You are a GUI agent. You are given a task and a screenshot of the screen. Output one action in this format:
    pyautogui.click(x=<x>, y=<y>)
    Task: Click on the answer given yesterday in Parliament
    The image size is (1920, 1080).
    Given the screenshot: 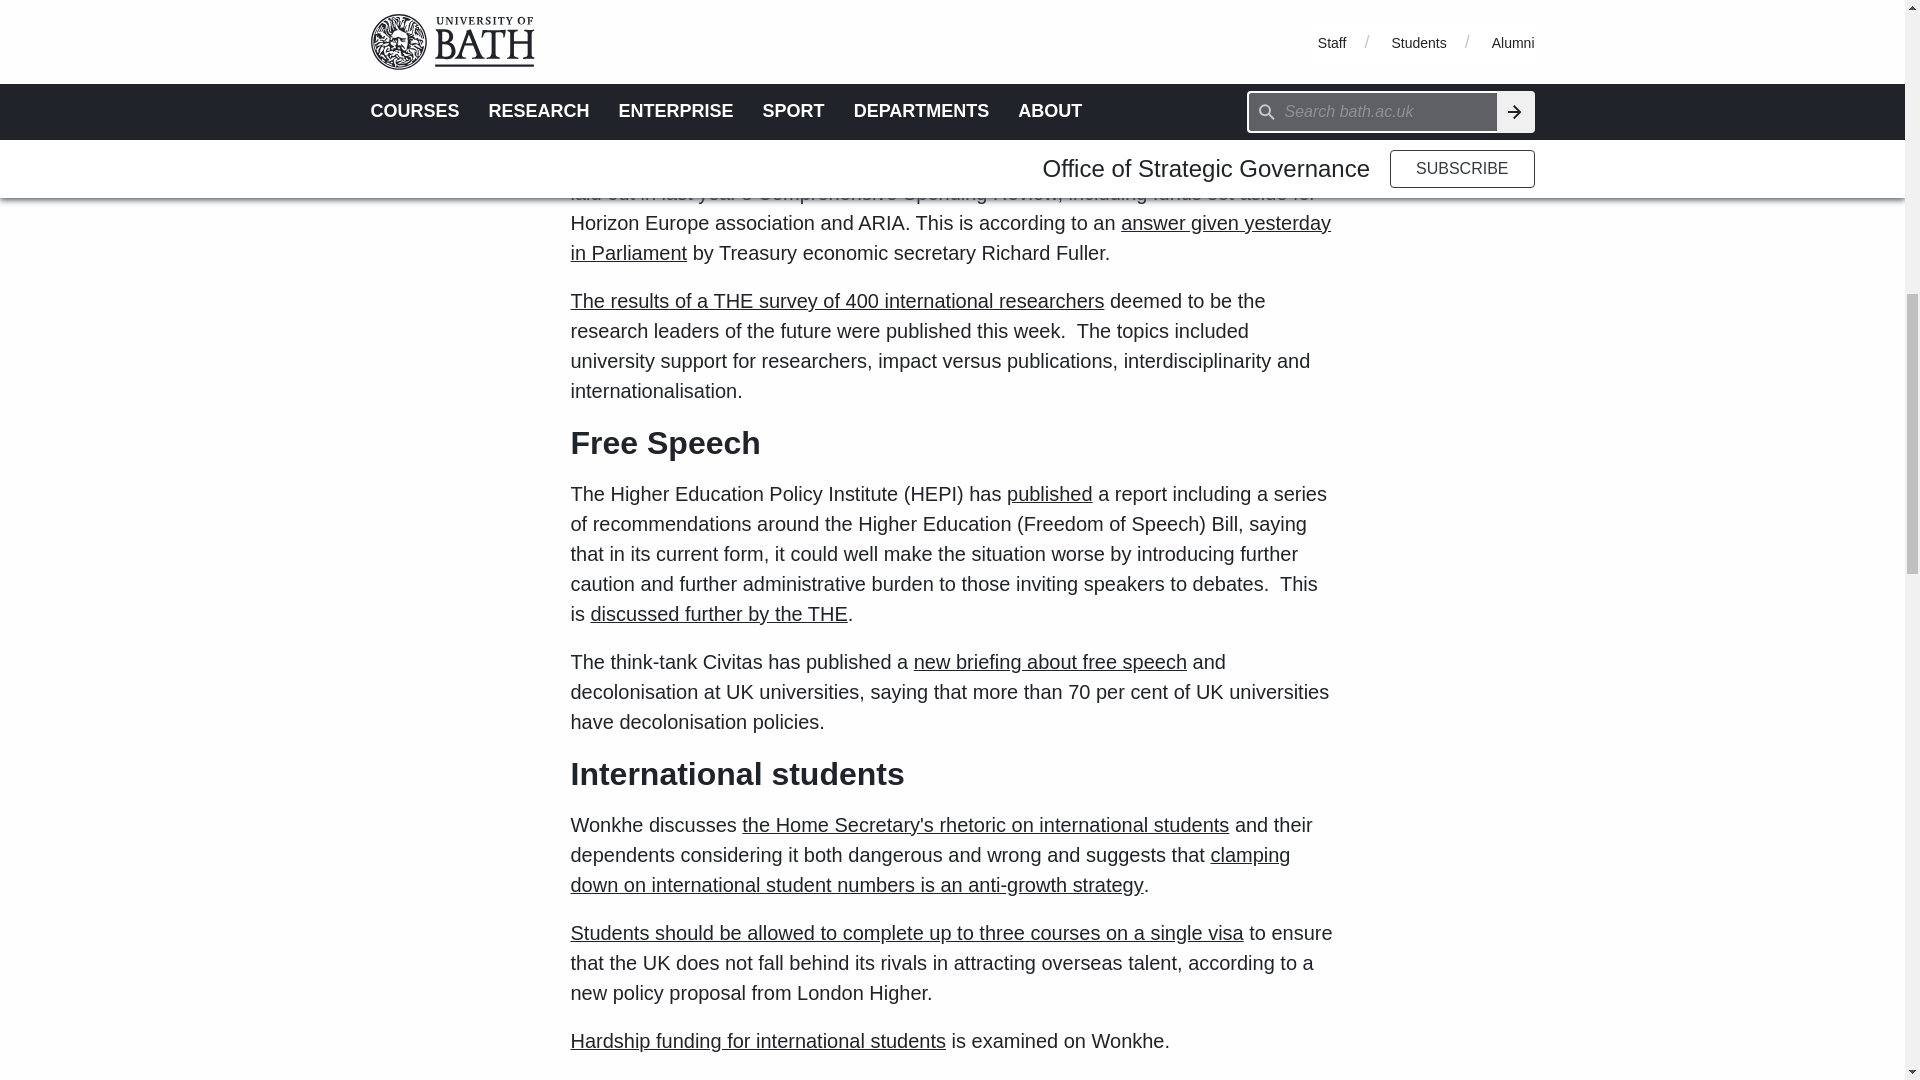 What is the action you would take?
    pyautogui.click(x=950, y=237)
    